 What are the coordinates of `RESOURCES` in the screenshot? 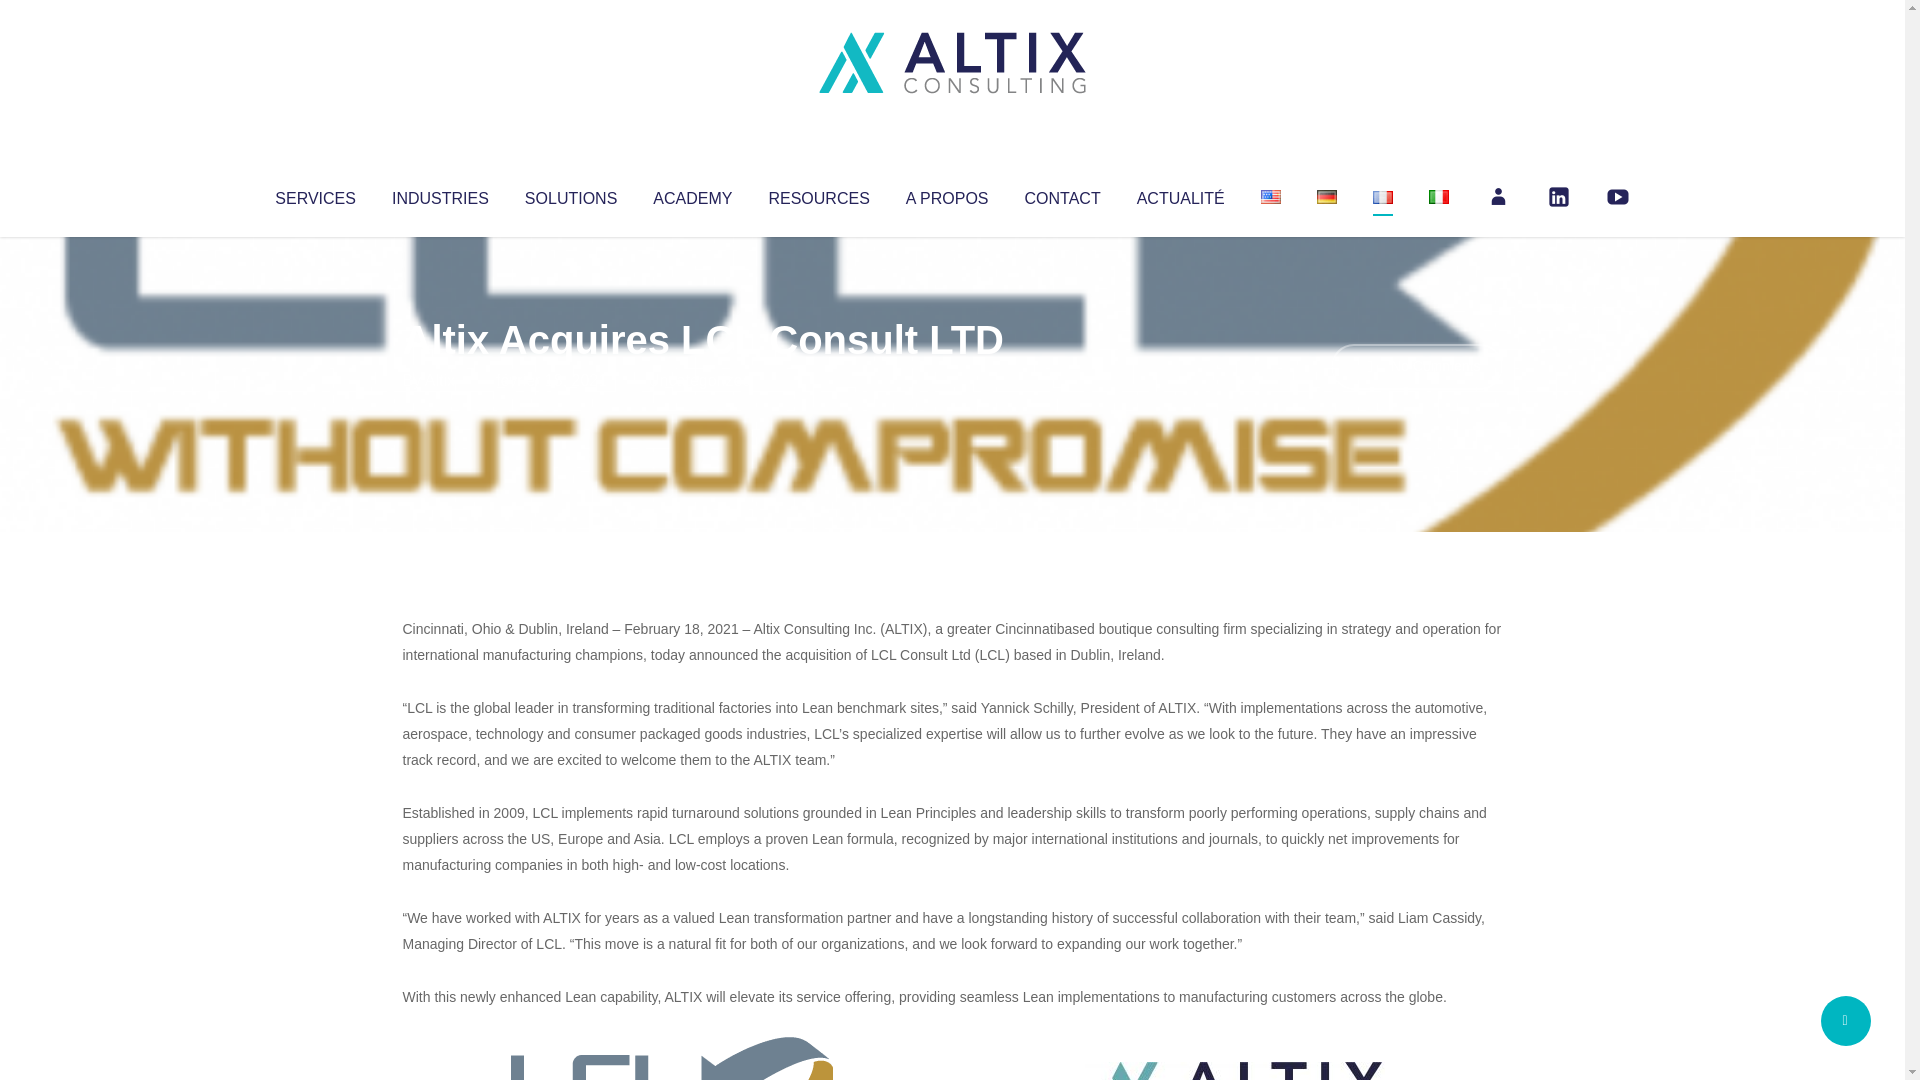 It's located at (818, 194).